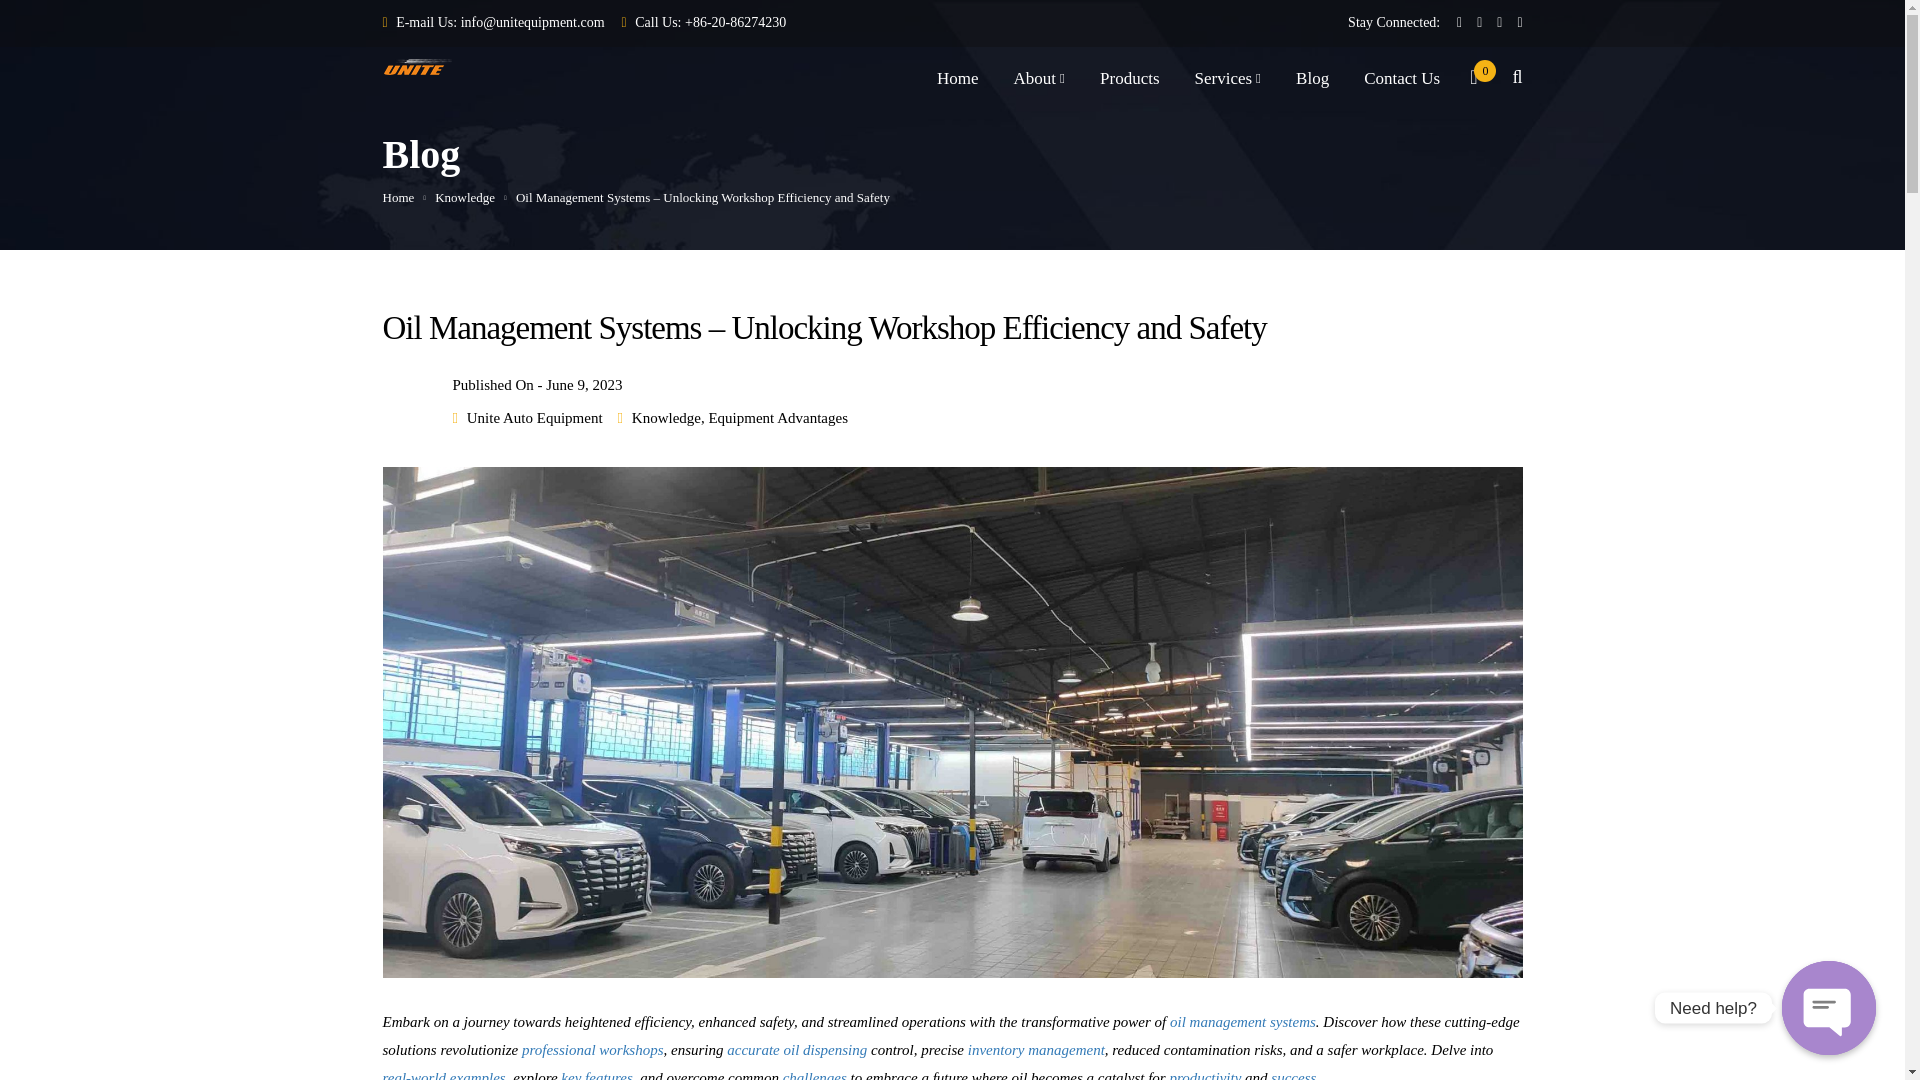 The width and height of the screenshot is (1920, 1080). Describe the element at coordinates (1312, 83) in the screenshot. I see `Blog` at that location.